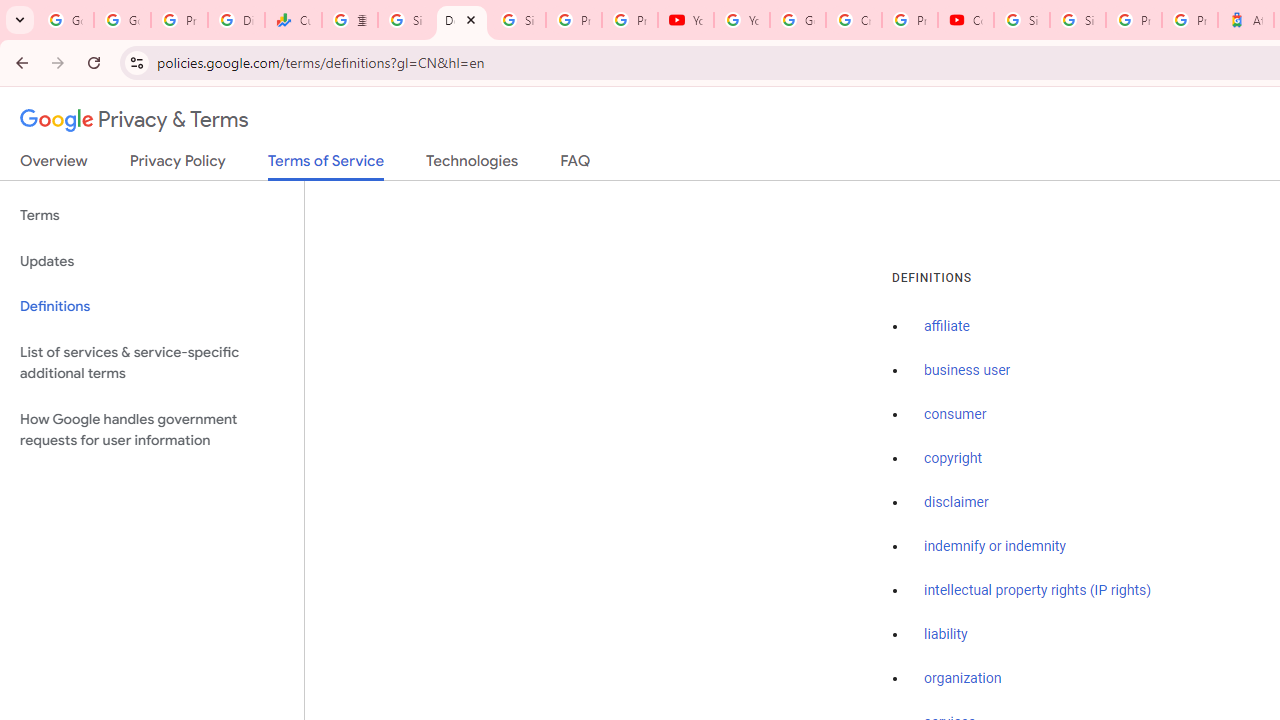 The height and width of the screenshot is (720, 1280). I want to click on Google Account Help, so click(798, 20).